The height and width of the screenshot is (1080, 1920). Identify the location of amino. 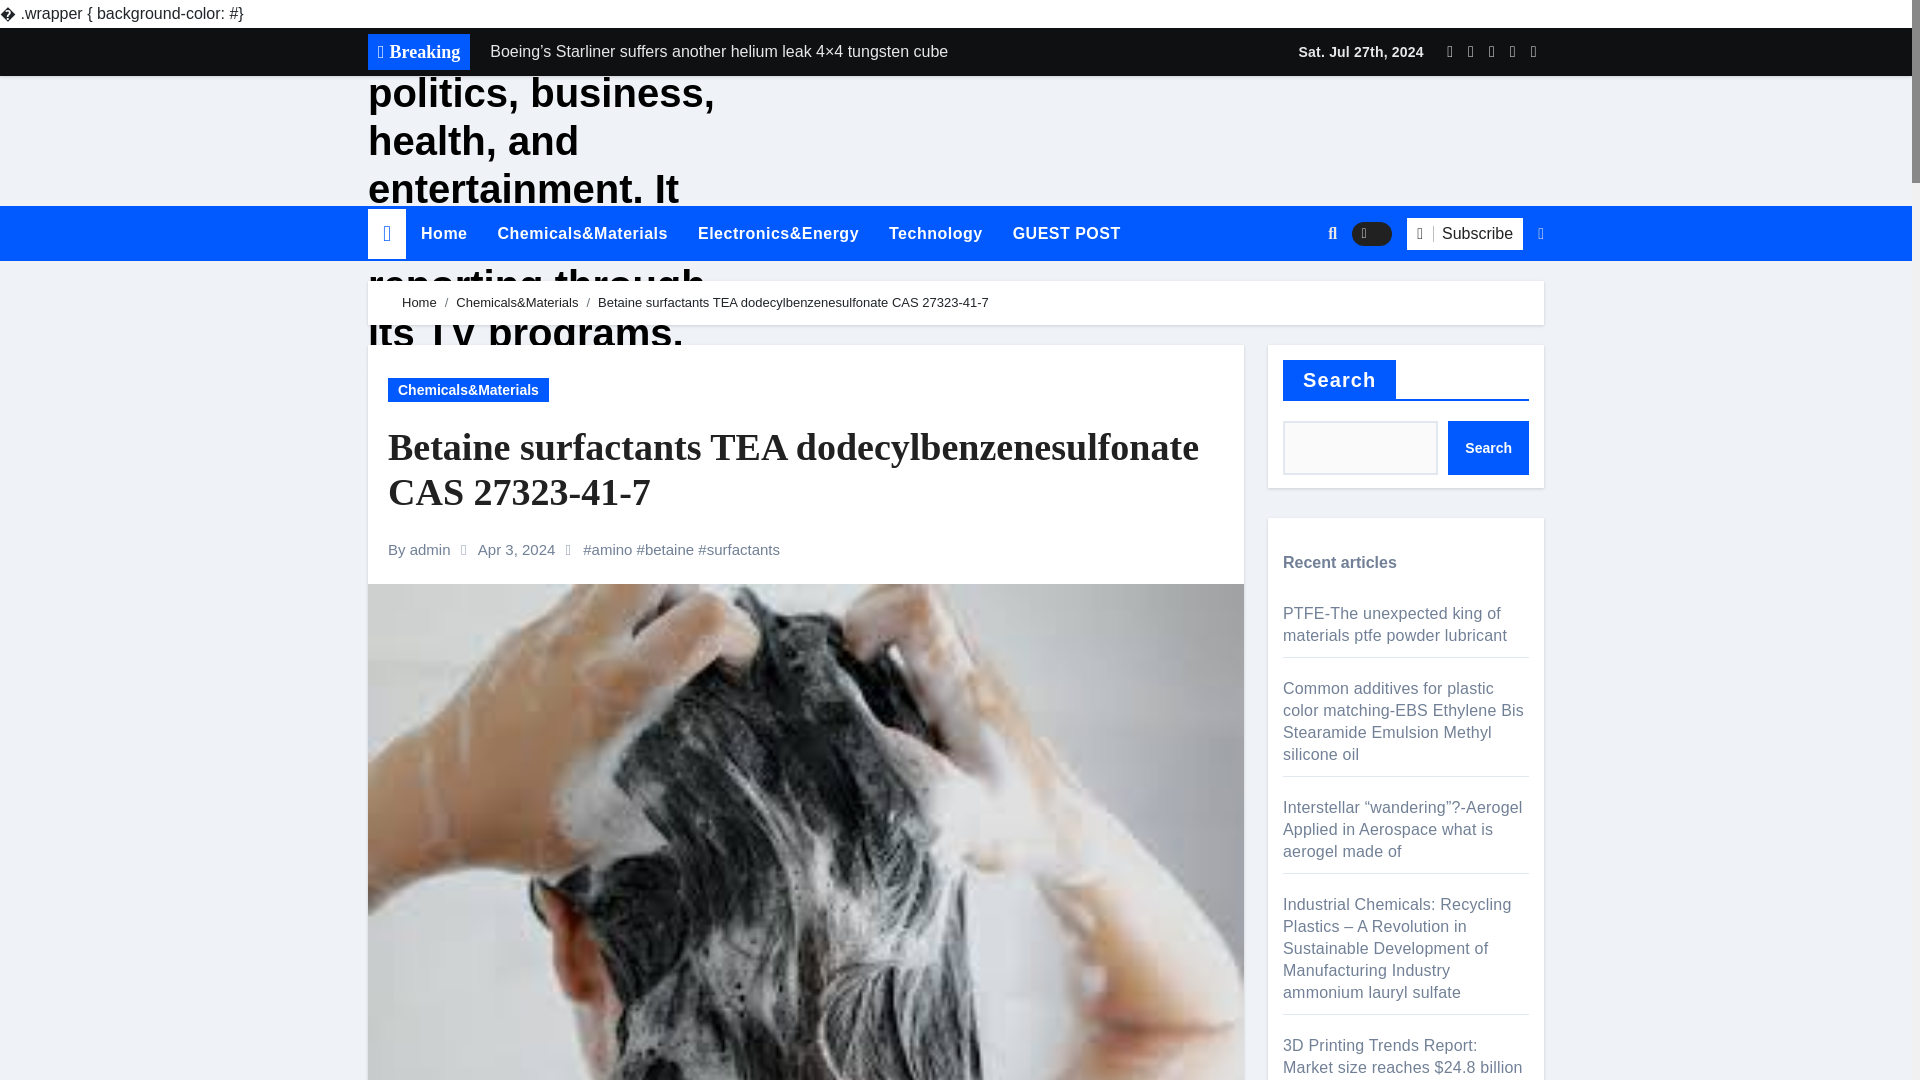
(612, 550).